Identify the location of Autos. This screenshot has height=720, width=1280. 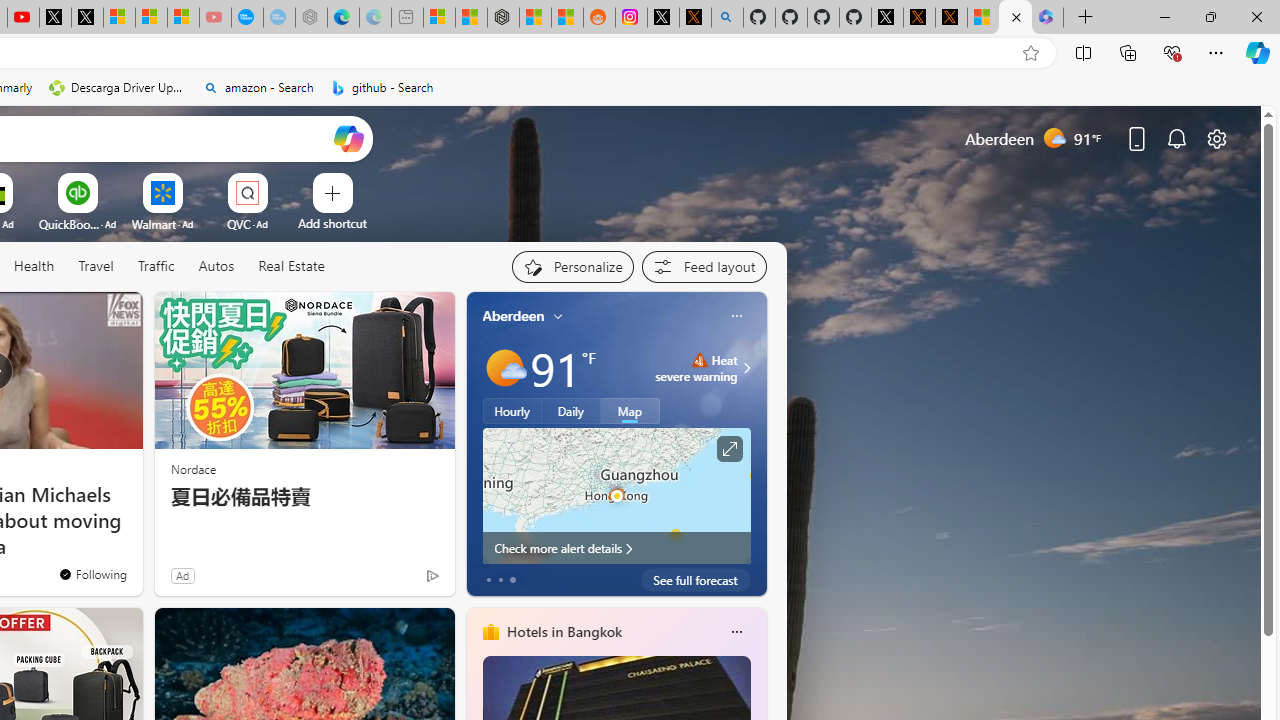
(216, 266).